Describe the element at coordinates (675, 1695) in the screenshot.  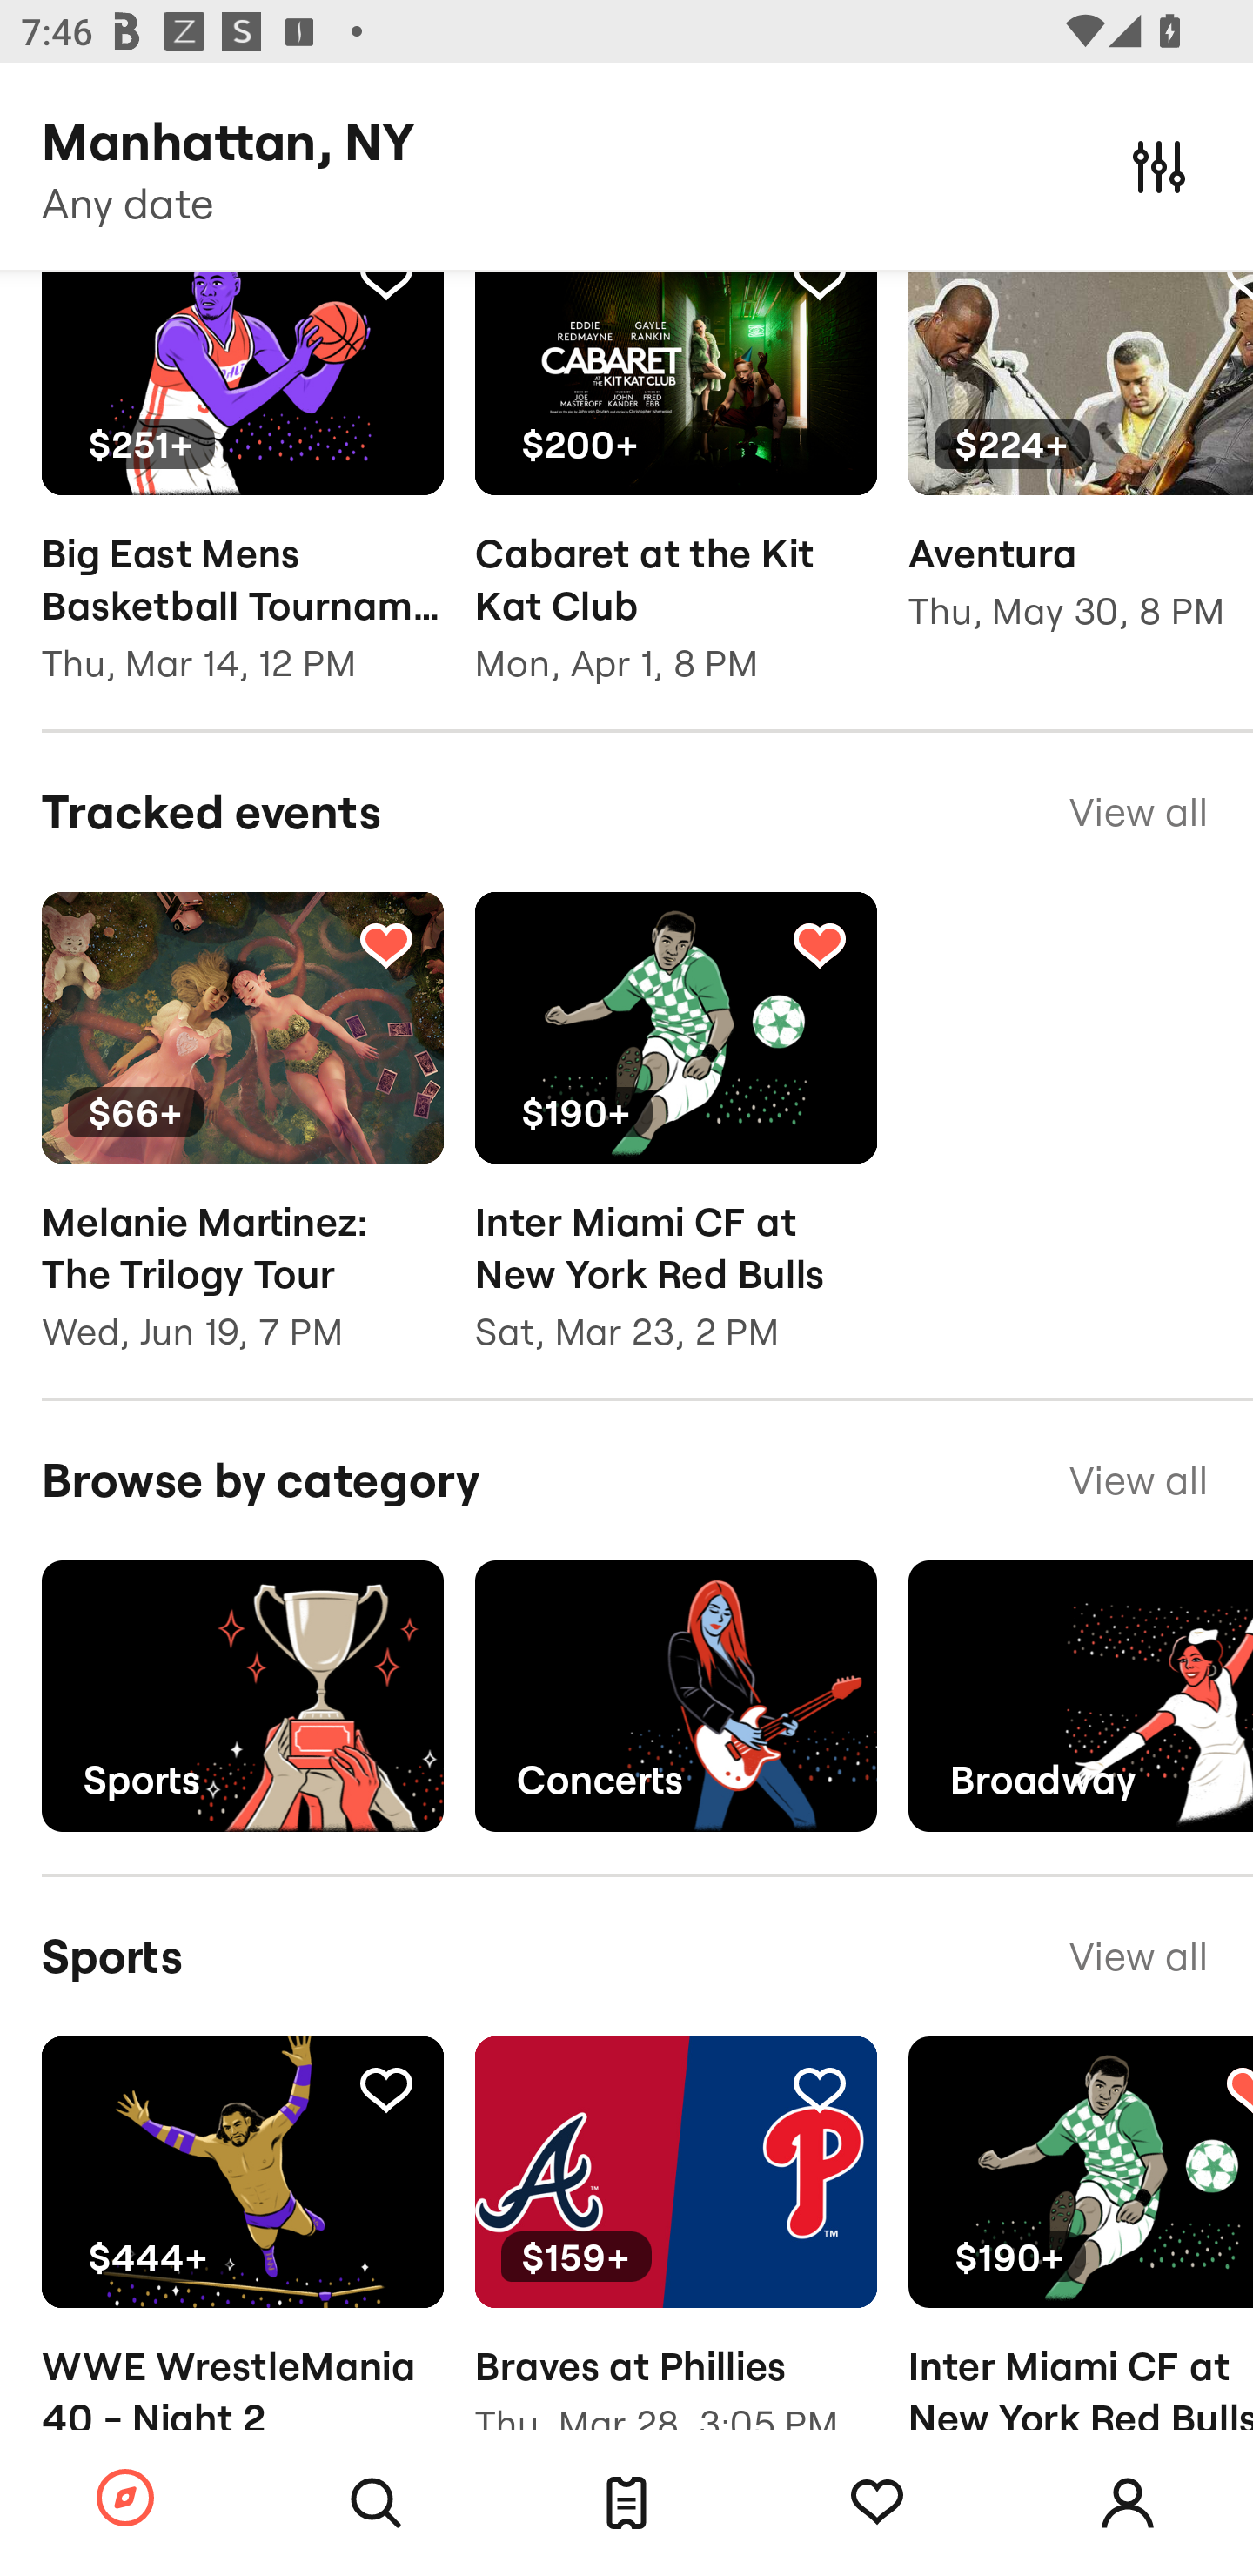
I see `Concerts` at that location.